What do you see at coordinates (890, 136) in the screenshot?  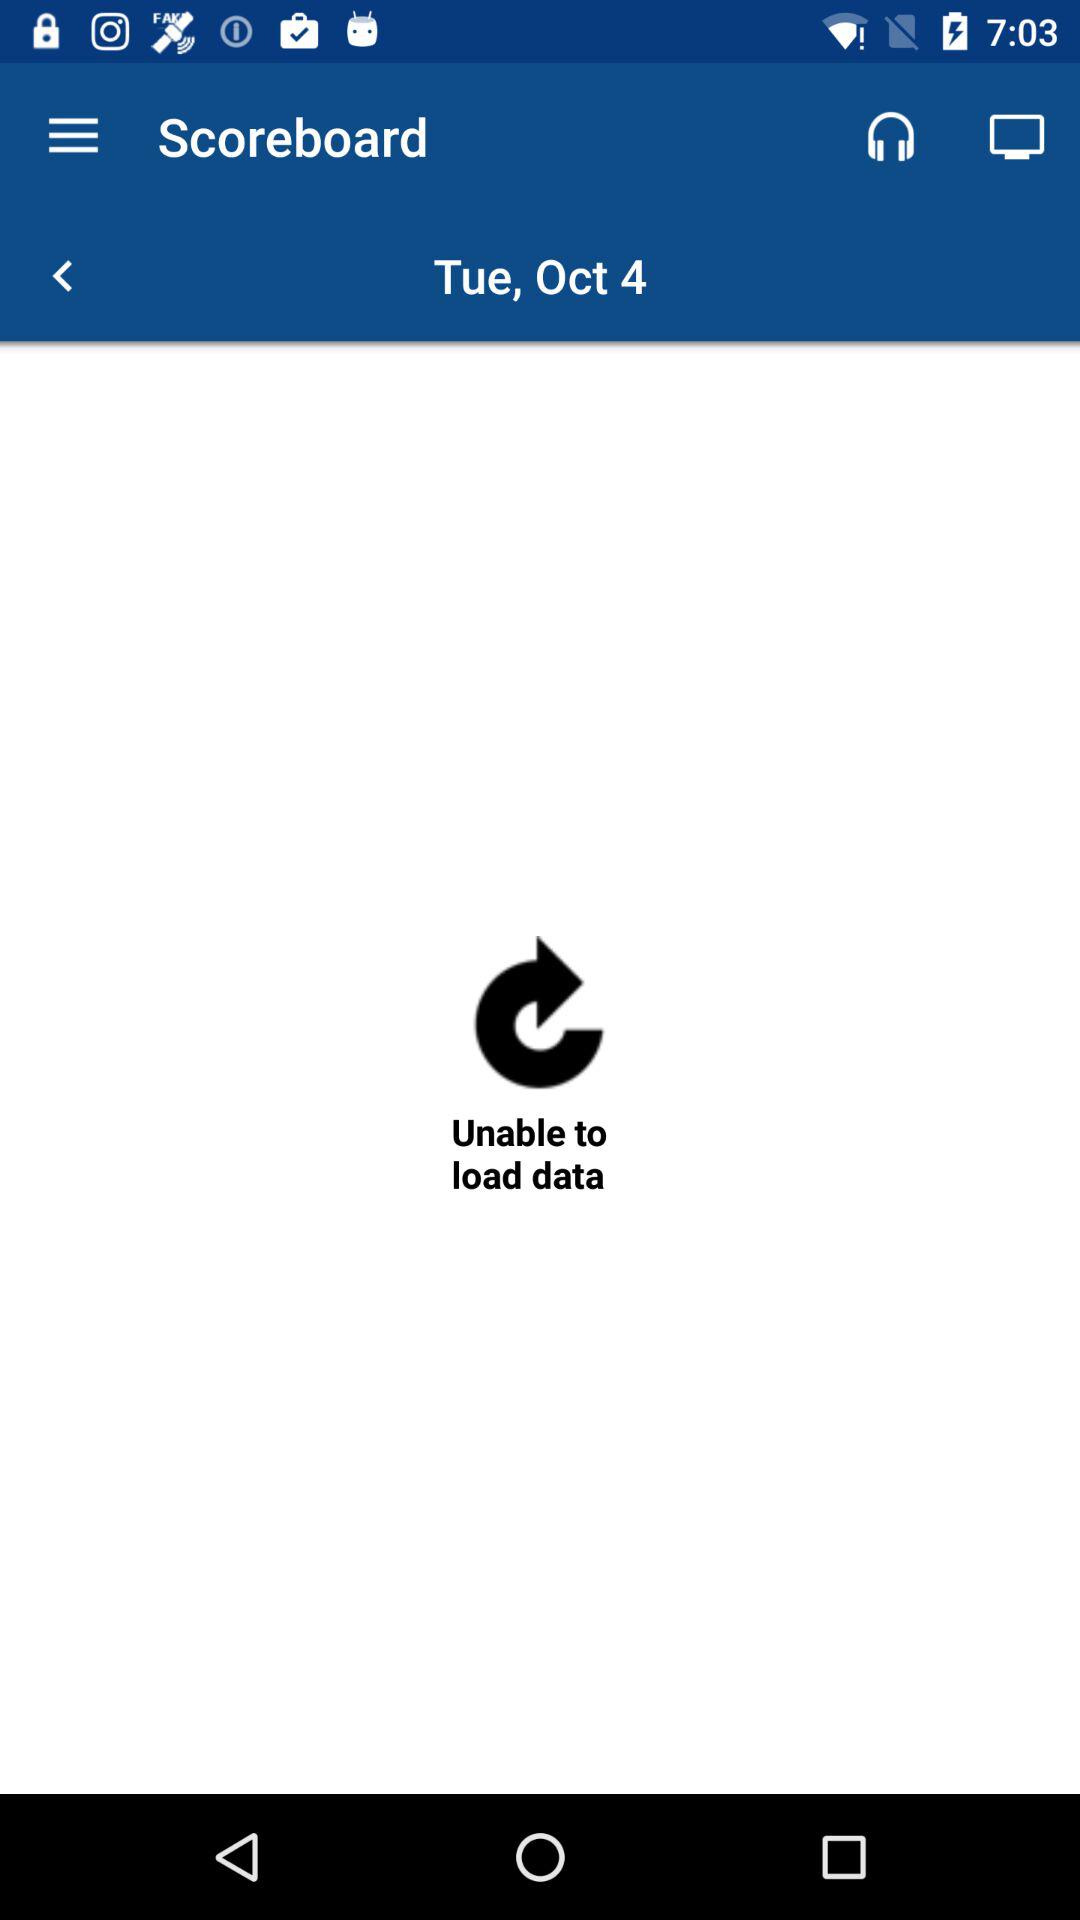 I see `turn on the app to the right of the scoreboard item` at bounding box center [890, 136].